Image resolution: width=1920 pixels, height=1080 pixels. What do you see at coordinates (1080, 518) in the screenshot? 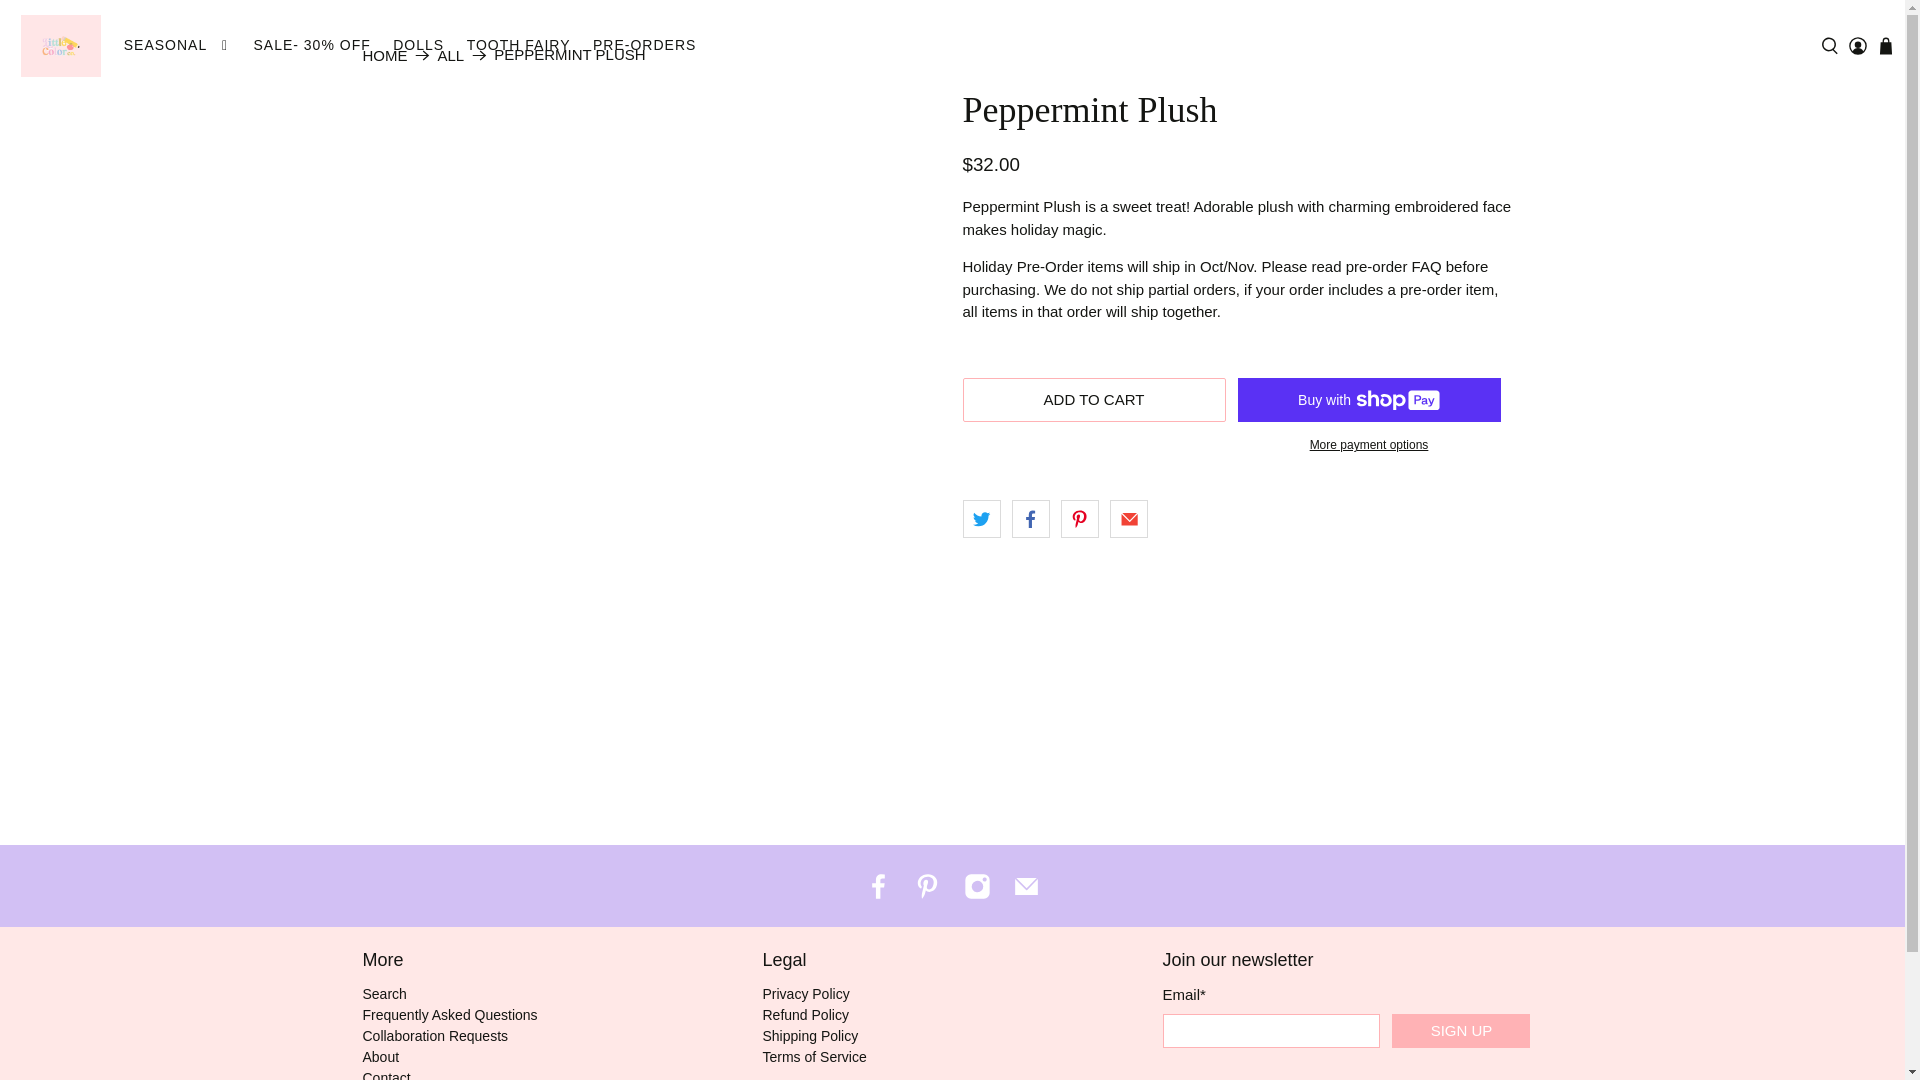
I see `Share this on Pinterest` at bounding box center [1080, 518].